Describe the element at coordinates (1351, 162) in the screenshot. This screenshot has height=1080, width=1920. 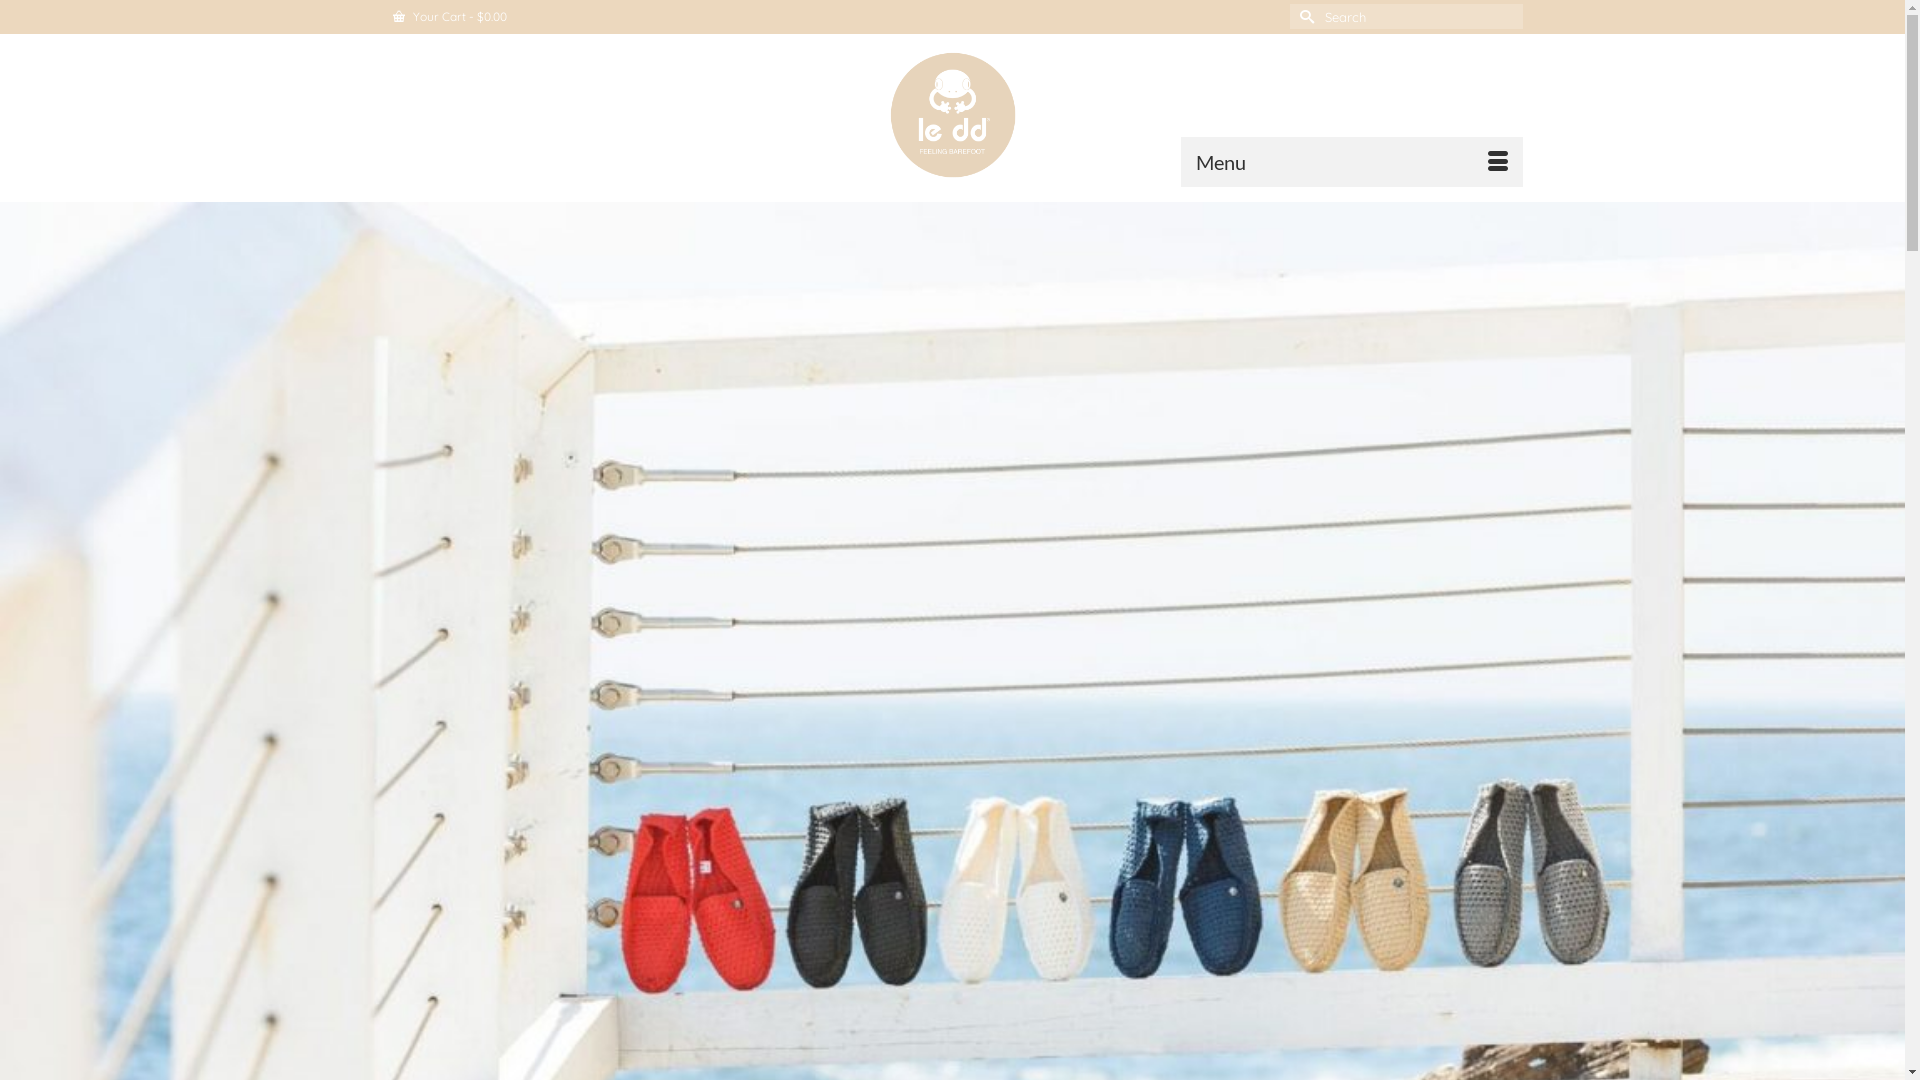
I see `Menu` at that location.